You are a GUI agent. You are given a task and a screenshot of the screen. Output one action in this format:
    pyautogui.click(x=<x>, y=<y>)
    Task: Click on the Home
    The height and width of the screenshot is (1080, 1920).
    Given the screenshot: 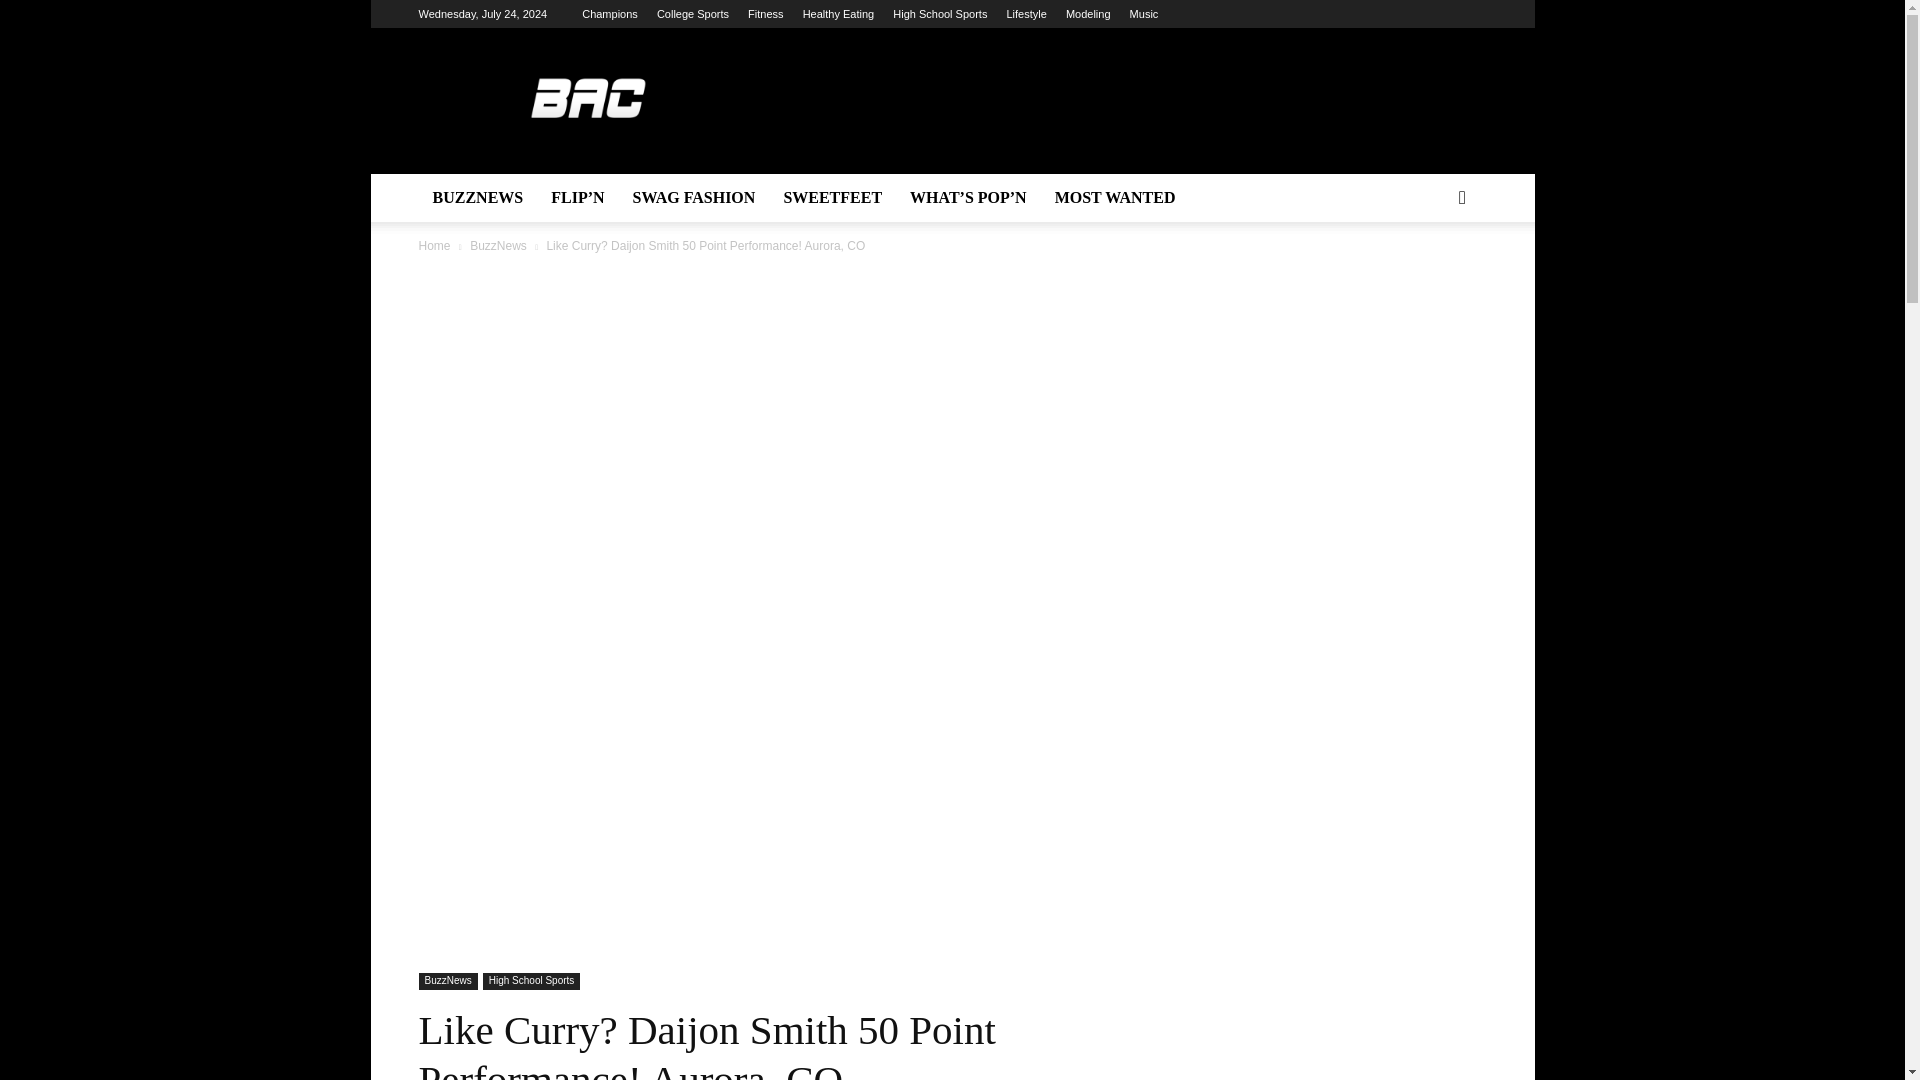 What is the action you would take?
    pyautogui.click(x=434, y=245)
    